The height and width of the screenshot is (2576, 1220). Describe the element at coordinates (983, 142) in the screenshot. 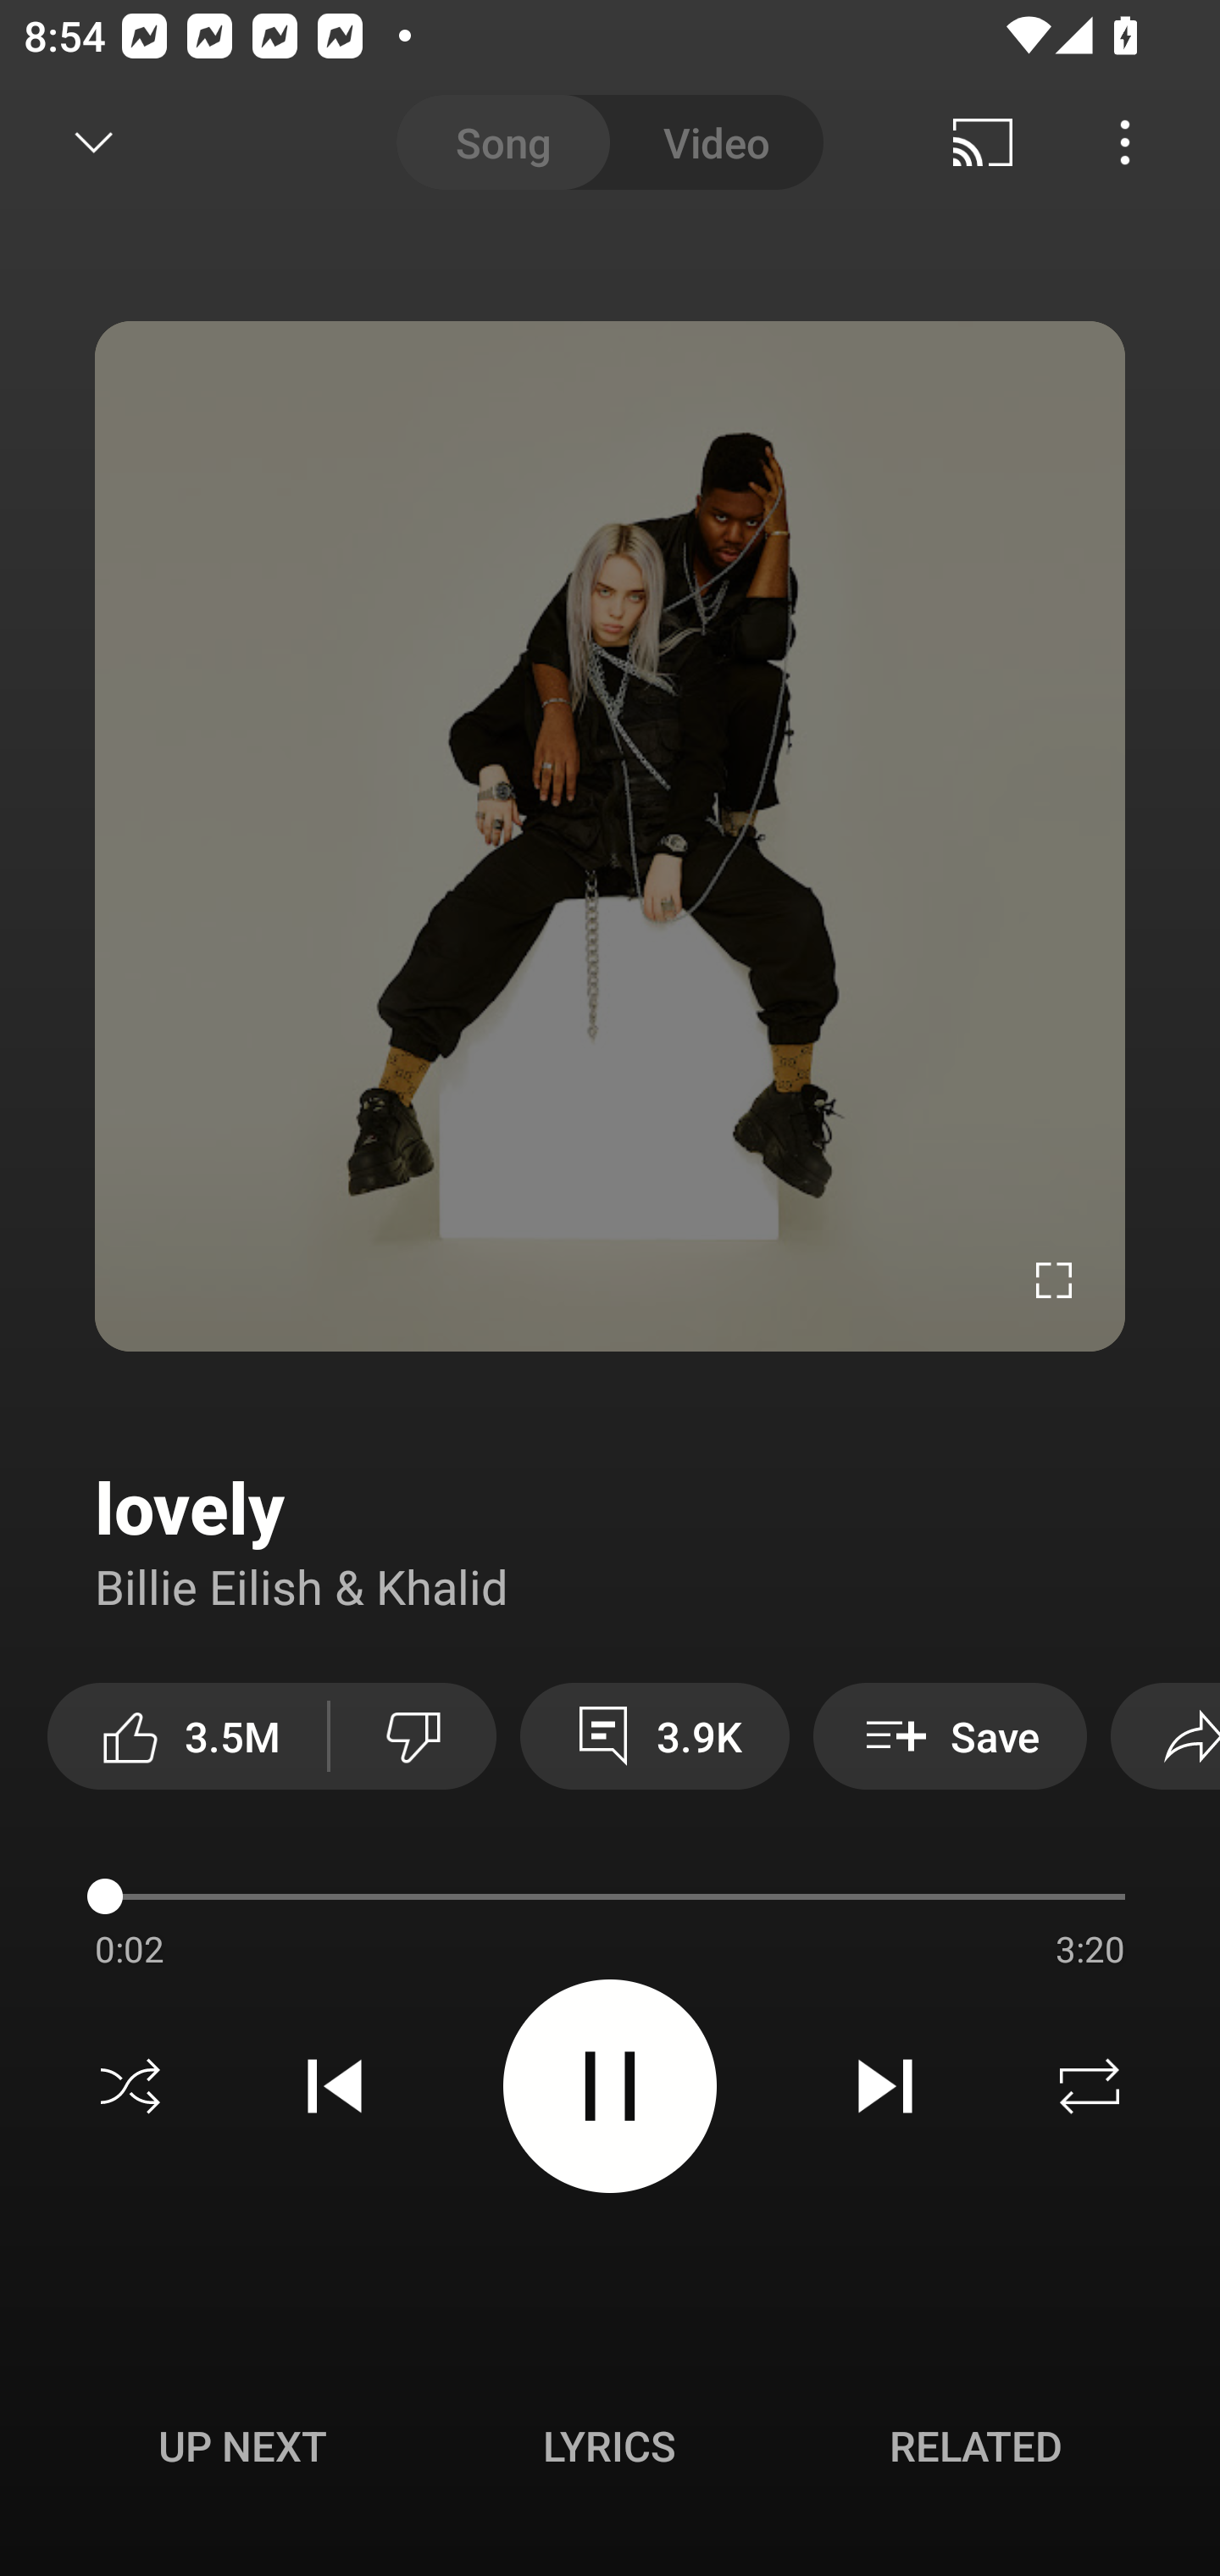

I see `Cast. Disconnected` at that location.